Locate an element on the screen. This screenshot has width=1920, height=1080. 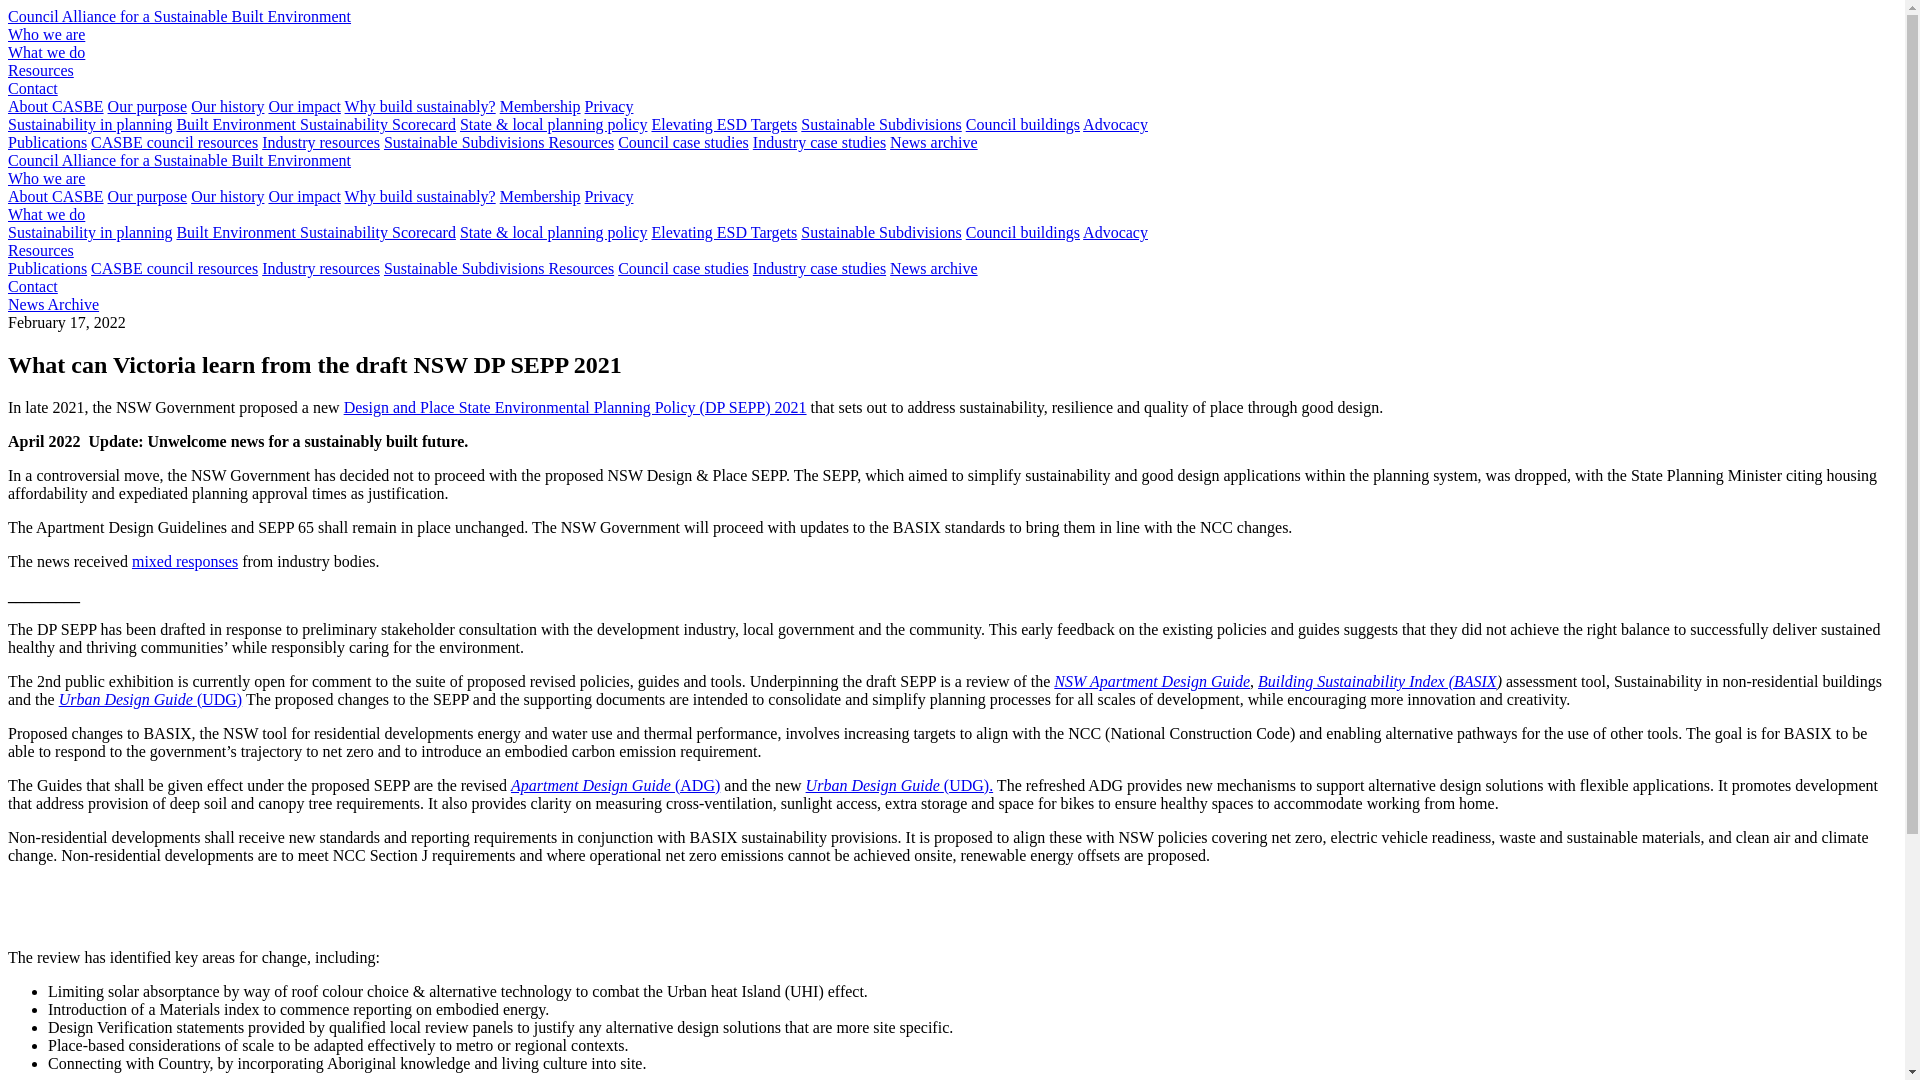
Council Alliance for a Sustainable Built Environment is located at coordinates (180, 16).